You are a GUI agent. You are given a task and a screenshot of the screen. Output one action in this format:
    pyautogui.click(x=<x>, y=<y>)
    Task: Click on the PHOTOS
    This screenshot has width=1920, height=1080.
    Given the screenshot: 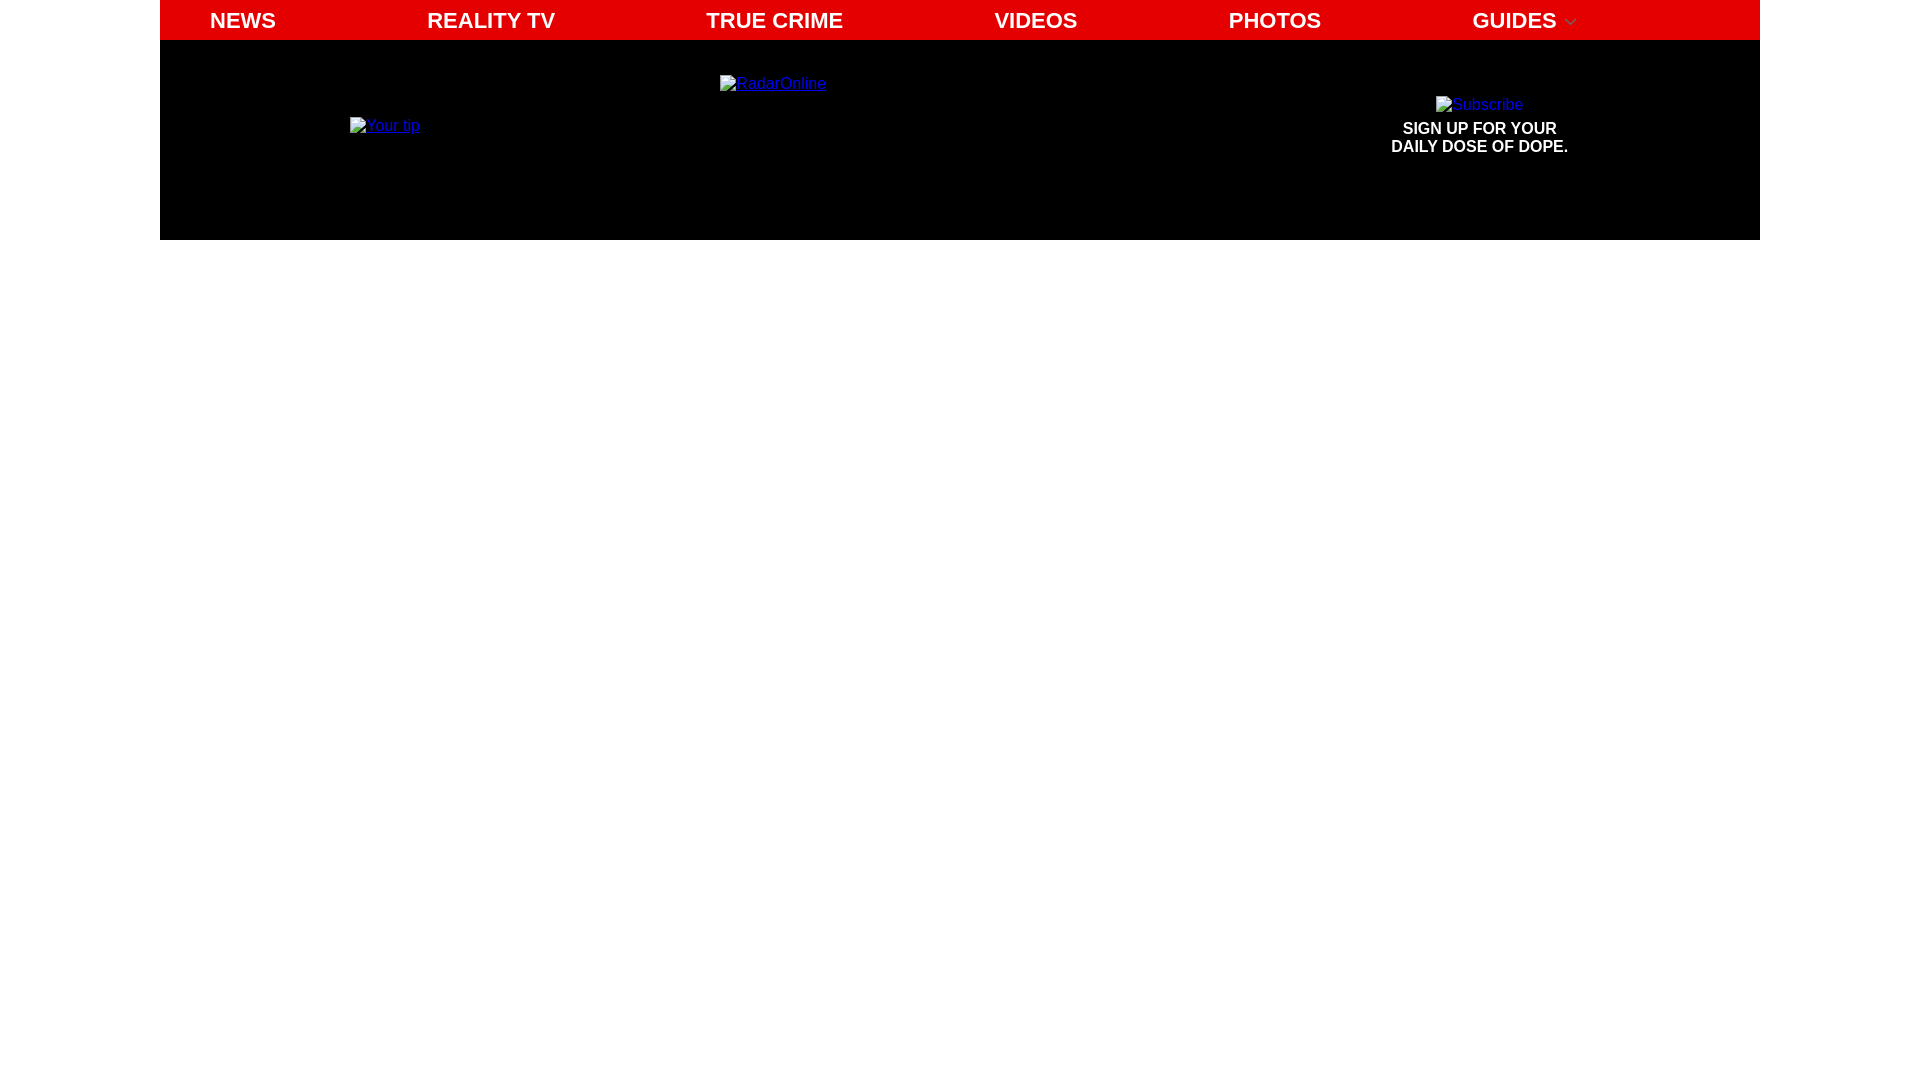 What is the action you would take?
    pyautogui.click(x=1276, y=20)
    